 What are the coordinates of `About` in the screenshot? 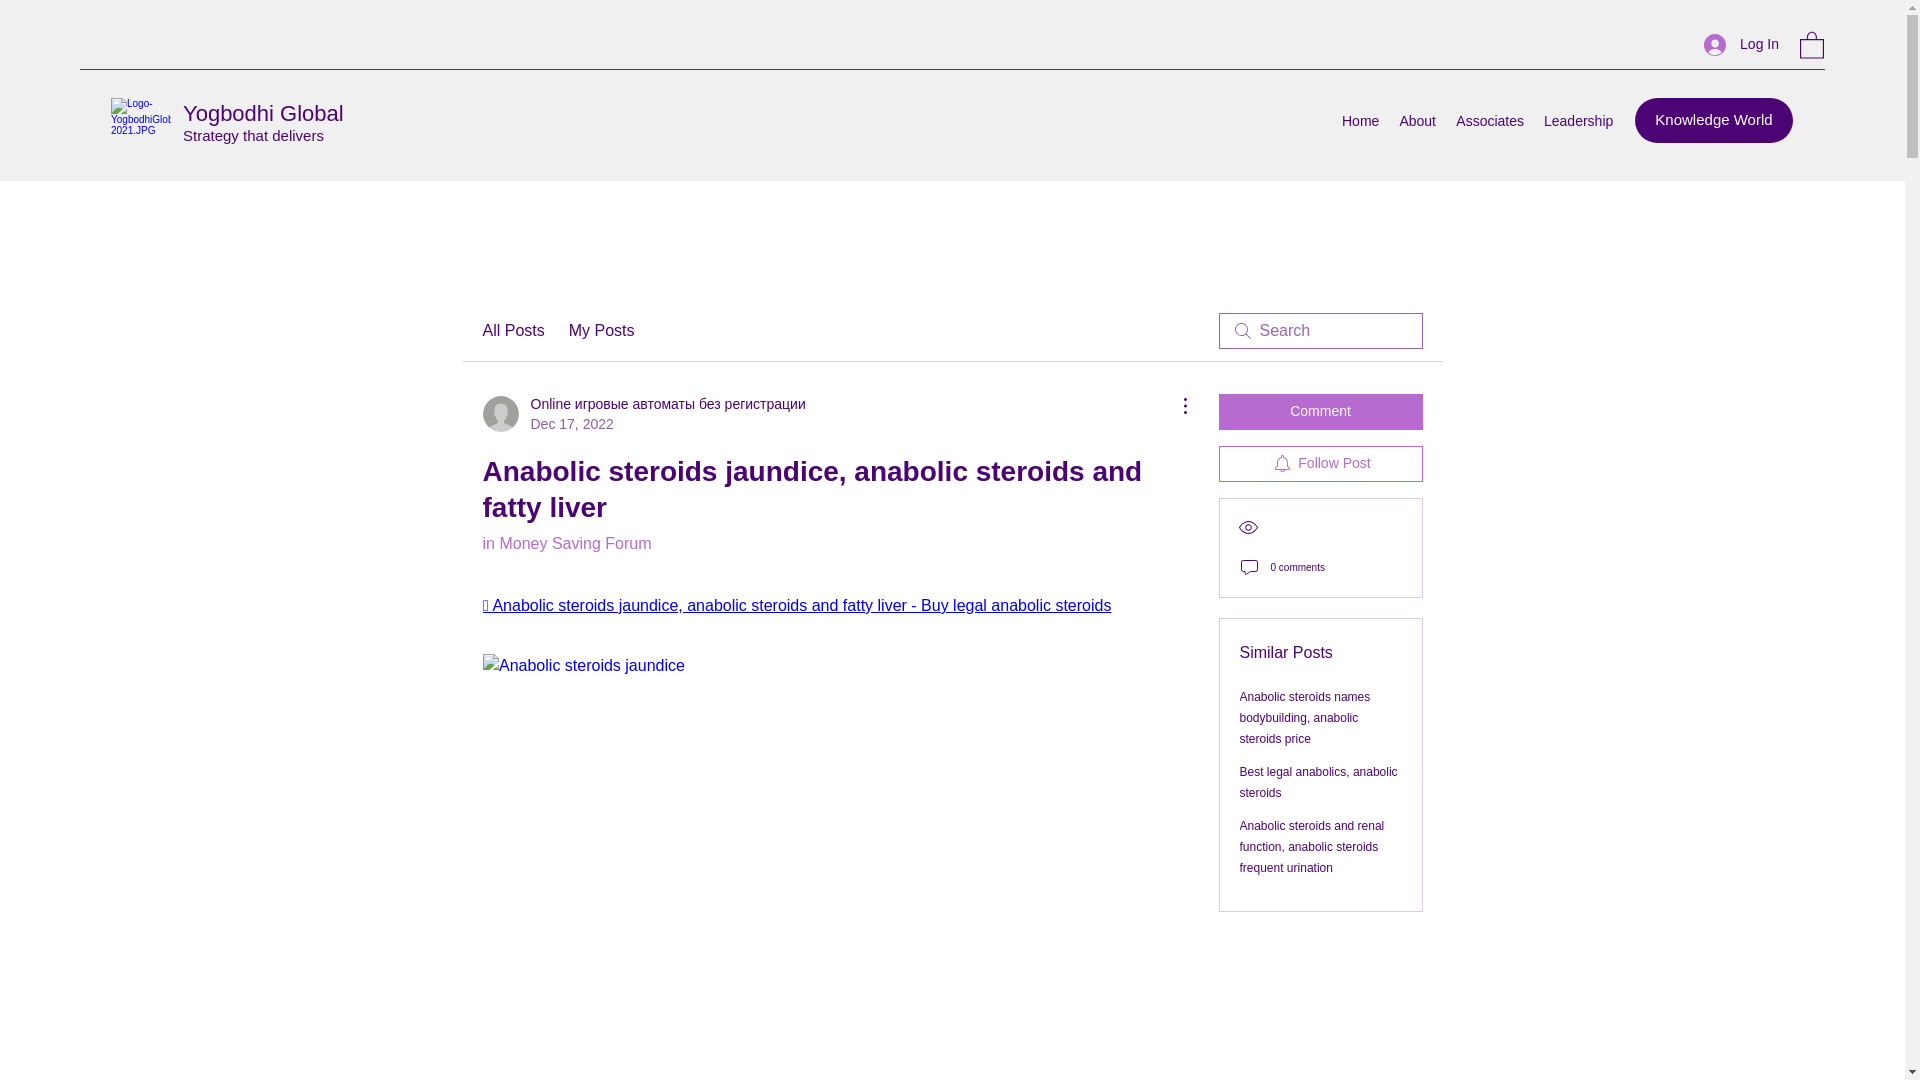 It's located at (1416, 120).